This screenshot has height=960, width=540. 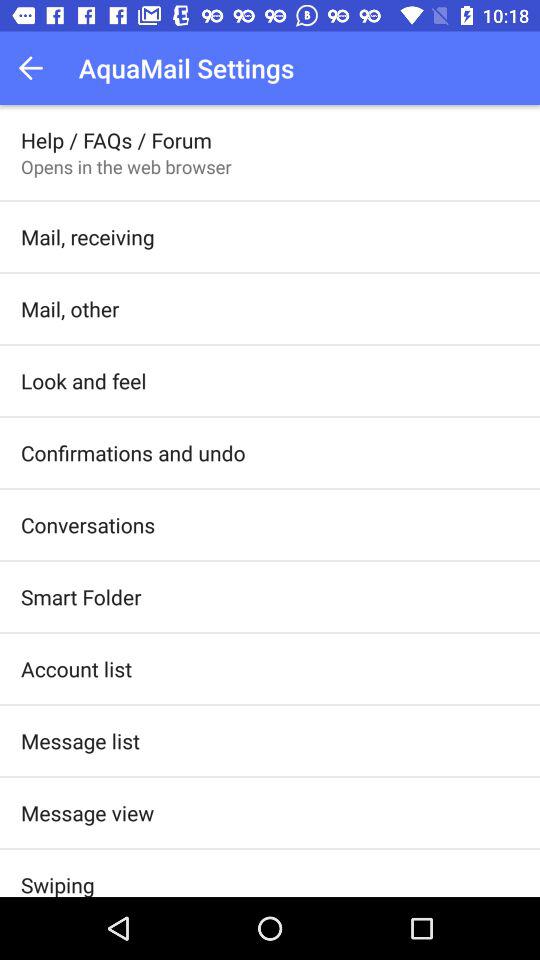 I want to click on select app next to aquamail settings app, so click(x=36, y=68).